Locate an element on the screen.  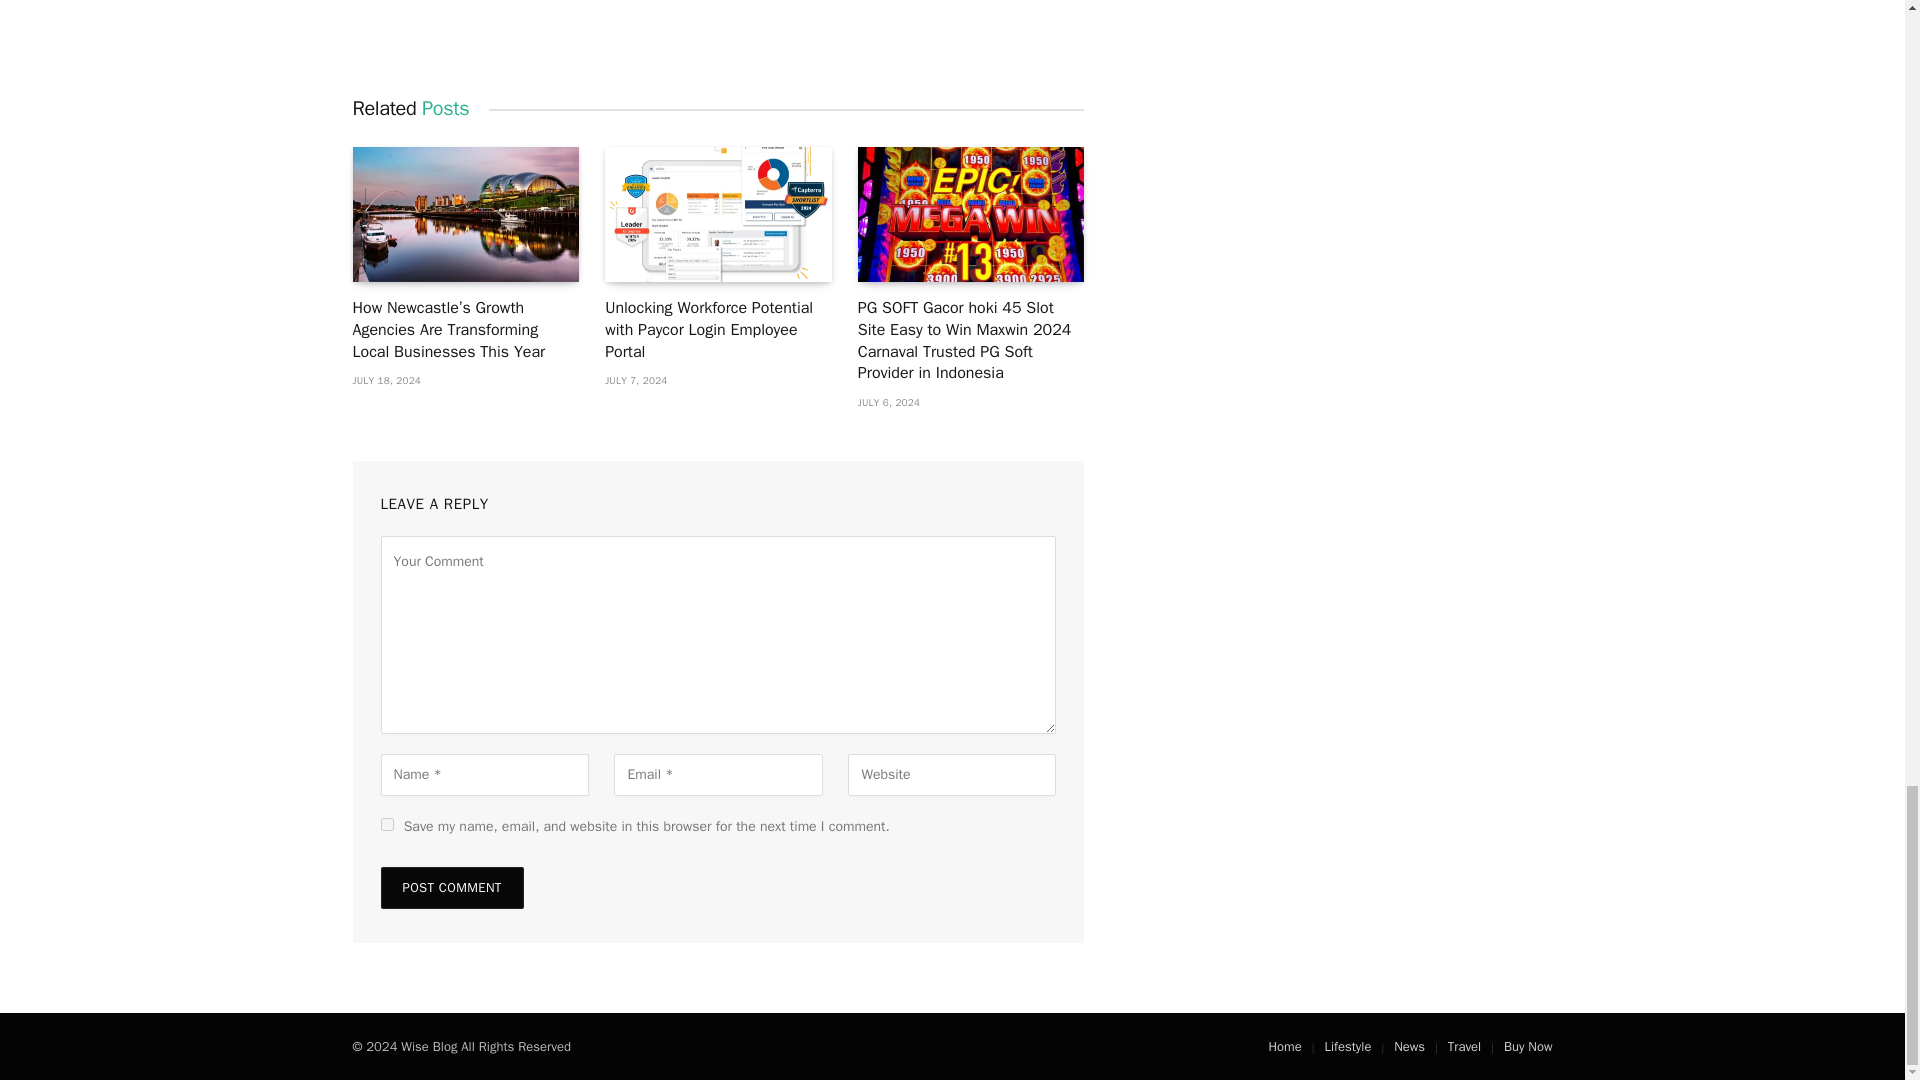
Post Comment is located at coordinates (451, 888).